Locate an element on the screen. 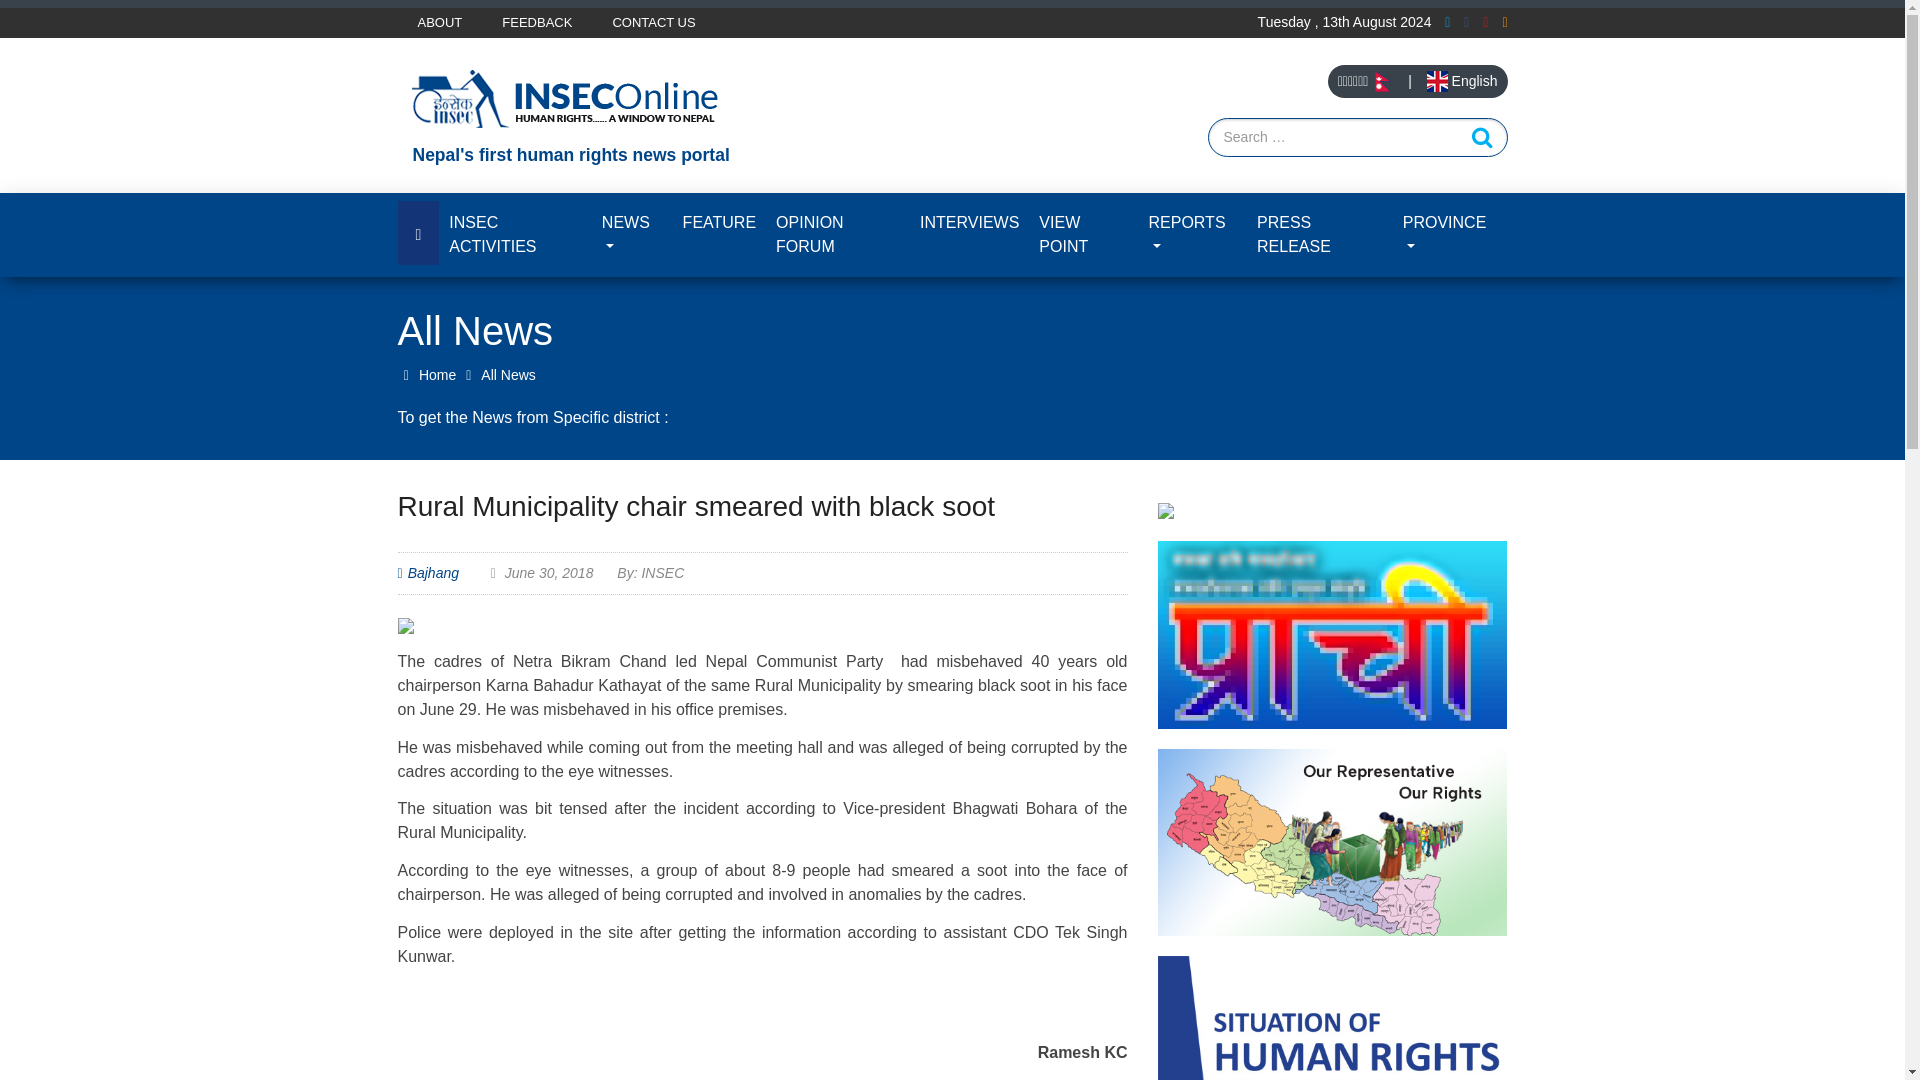 This screenshot has height=1080, width=1920. All News is located at coordinates (508, 375).